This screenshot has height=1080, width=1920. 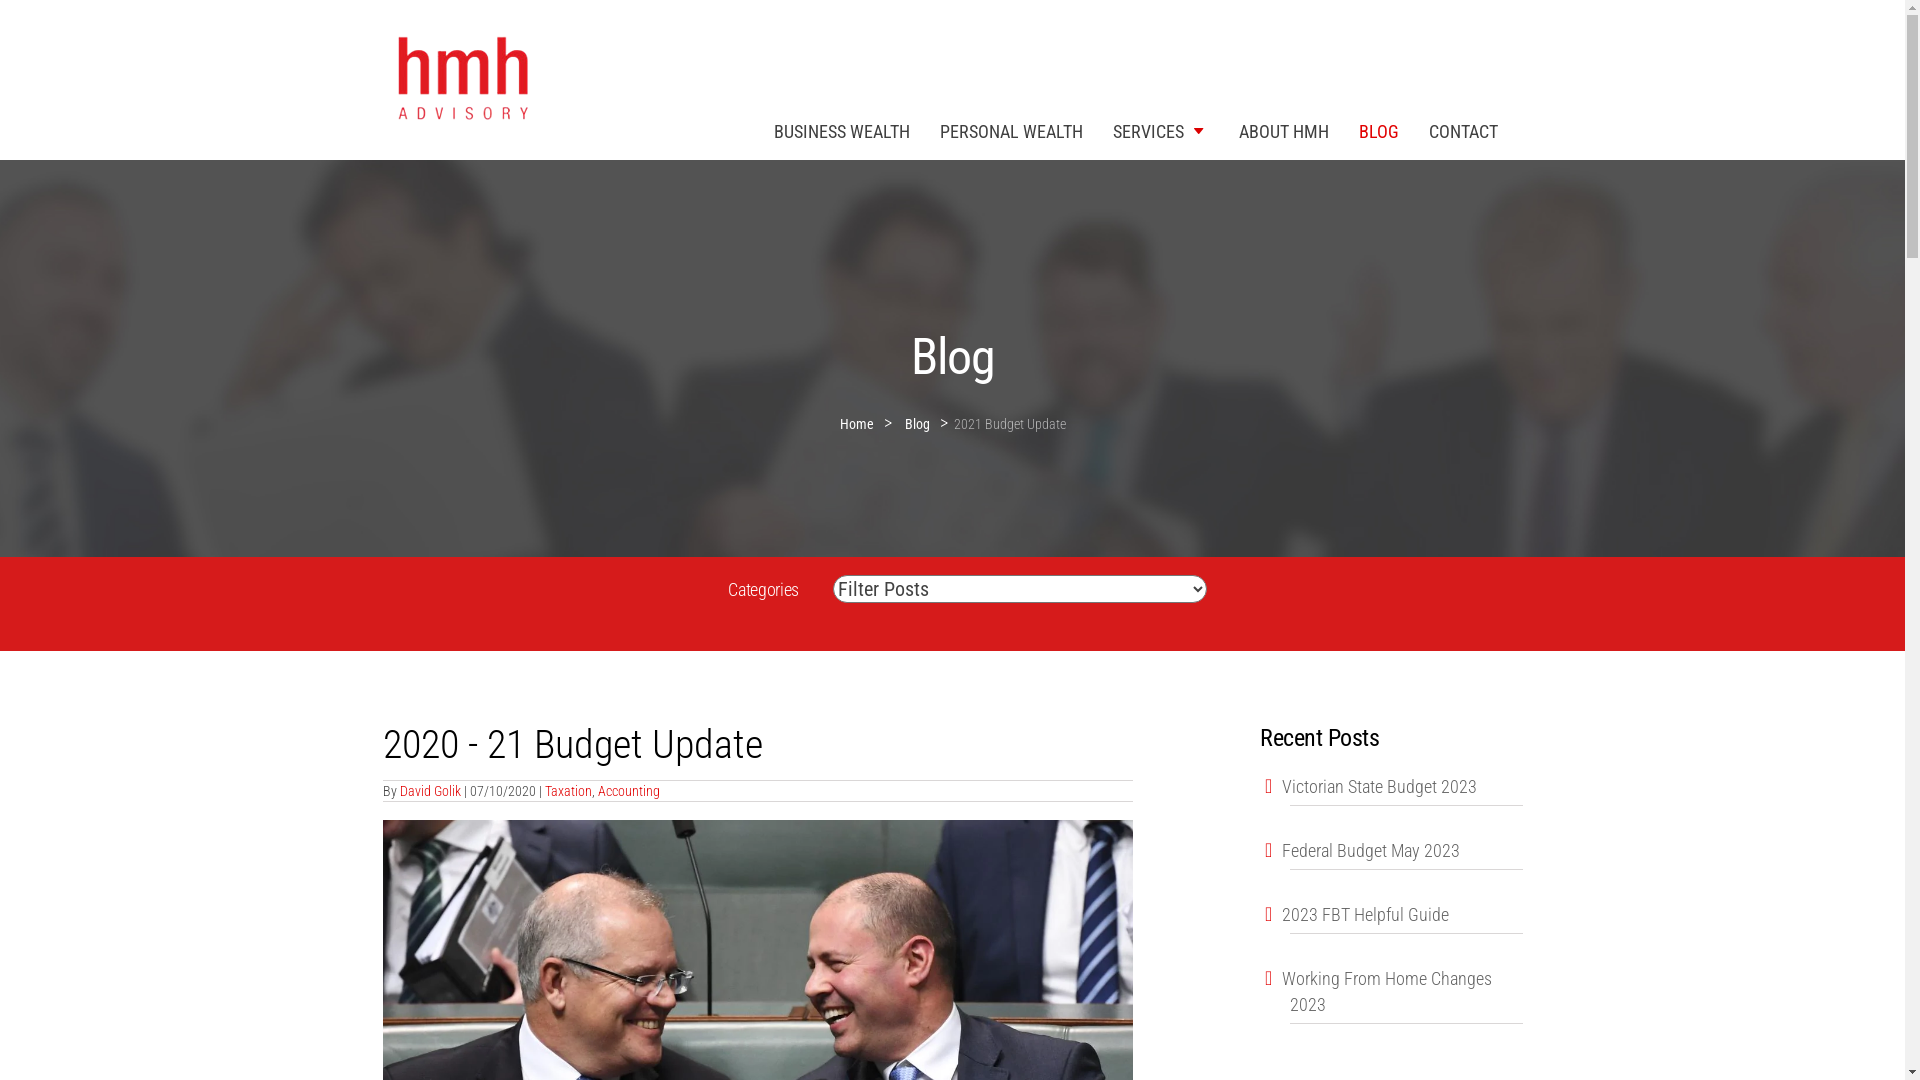 I want to click on Victorian State Budget 2023, so click(x=1392, y=794).